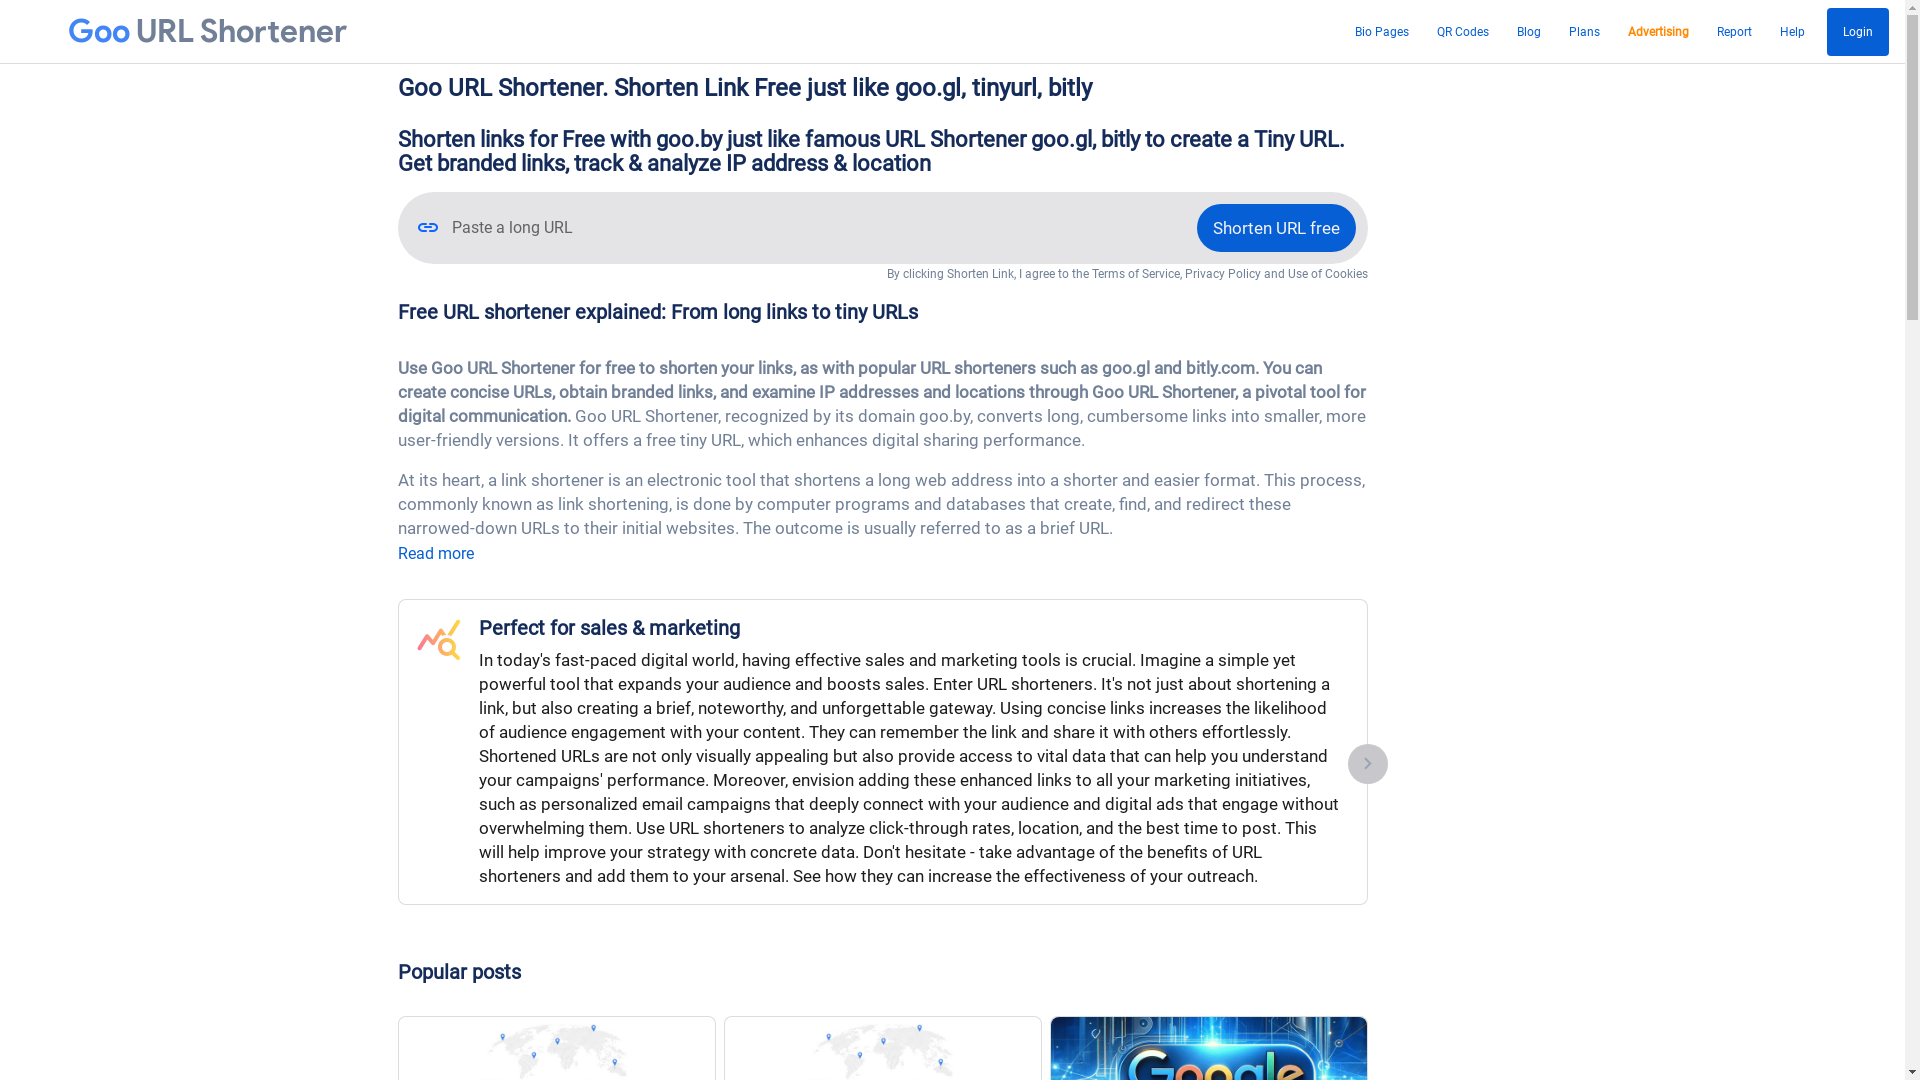 This screenshot has width=1920, height=1080. I want to click on Login, so click(1858, 32).